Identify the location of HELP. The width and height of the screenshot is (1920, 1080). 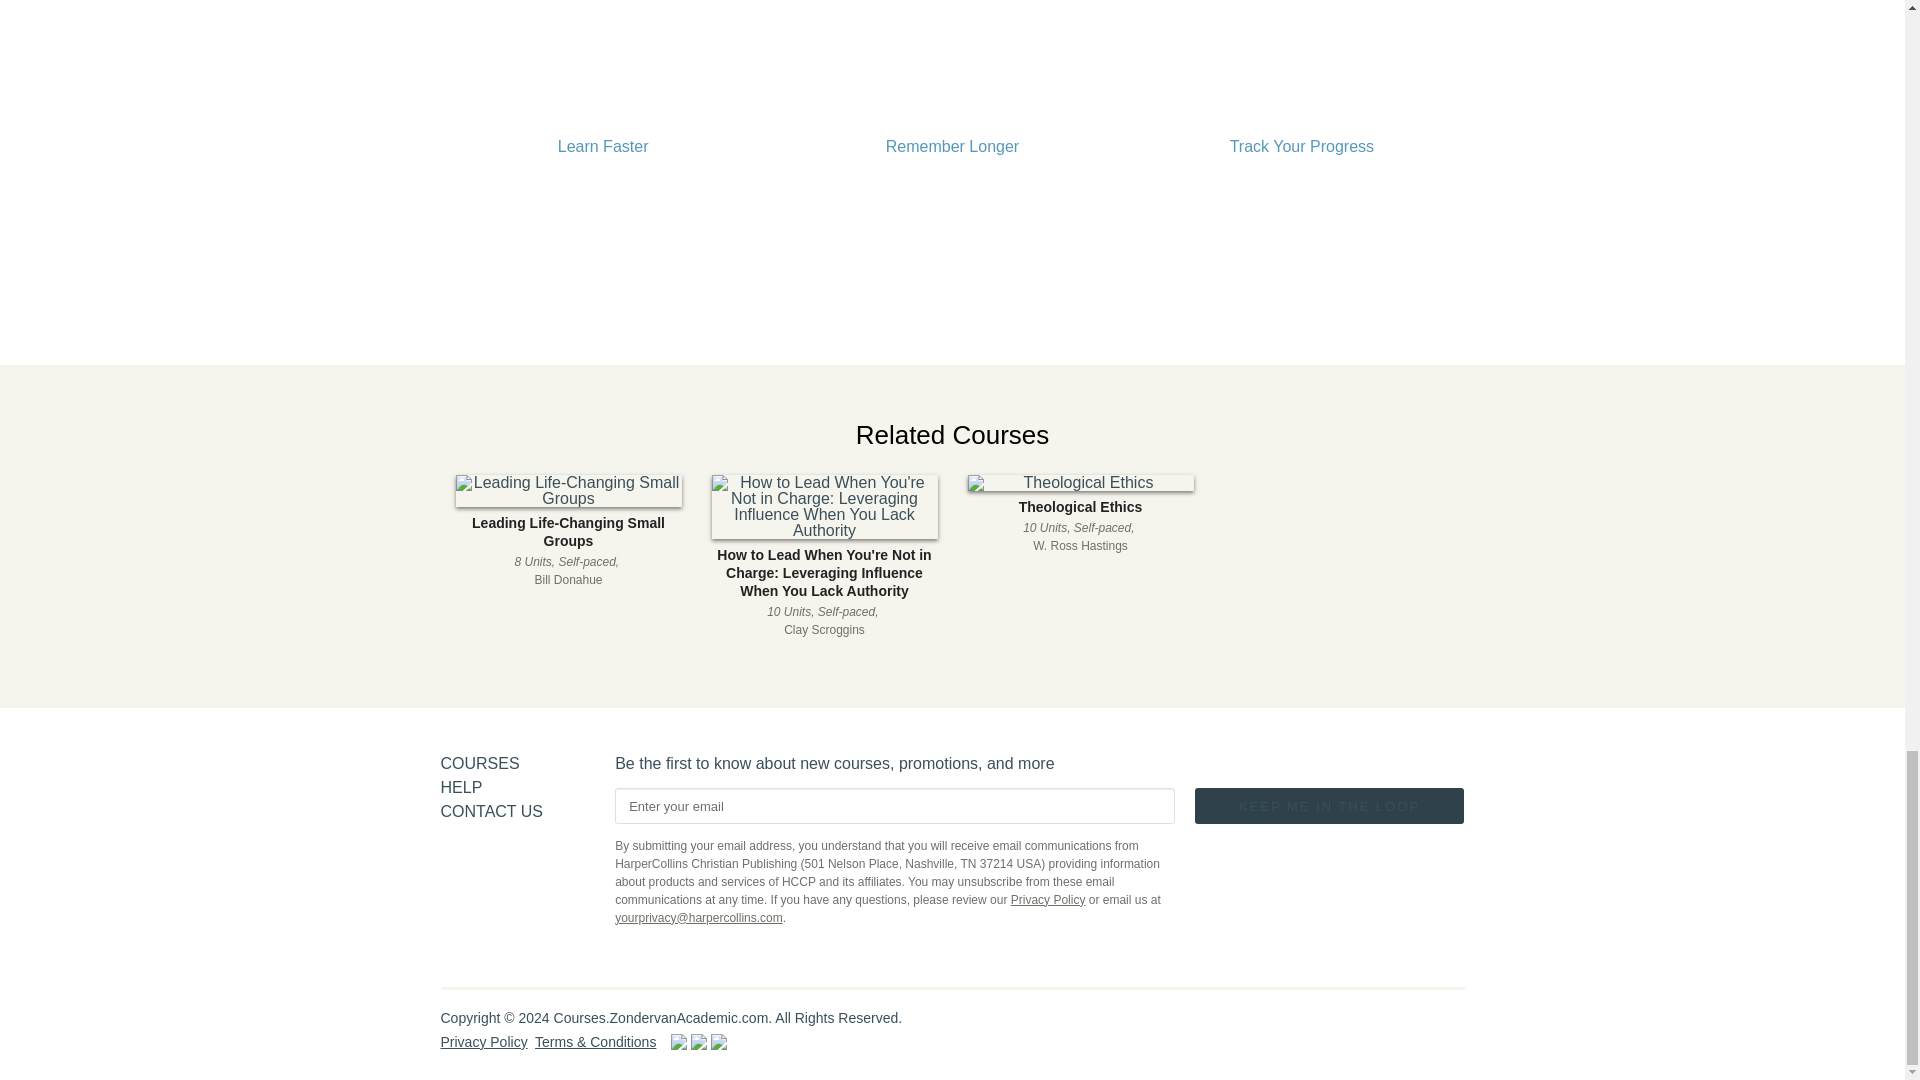
(1300, 1022).